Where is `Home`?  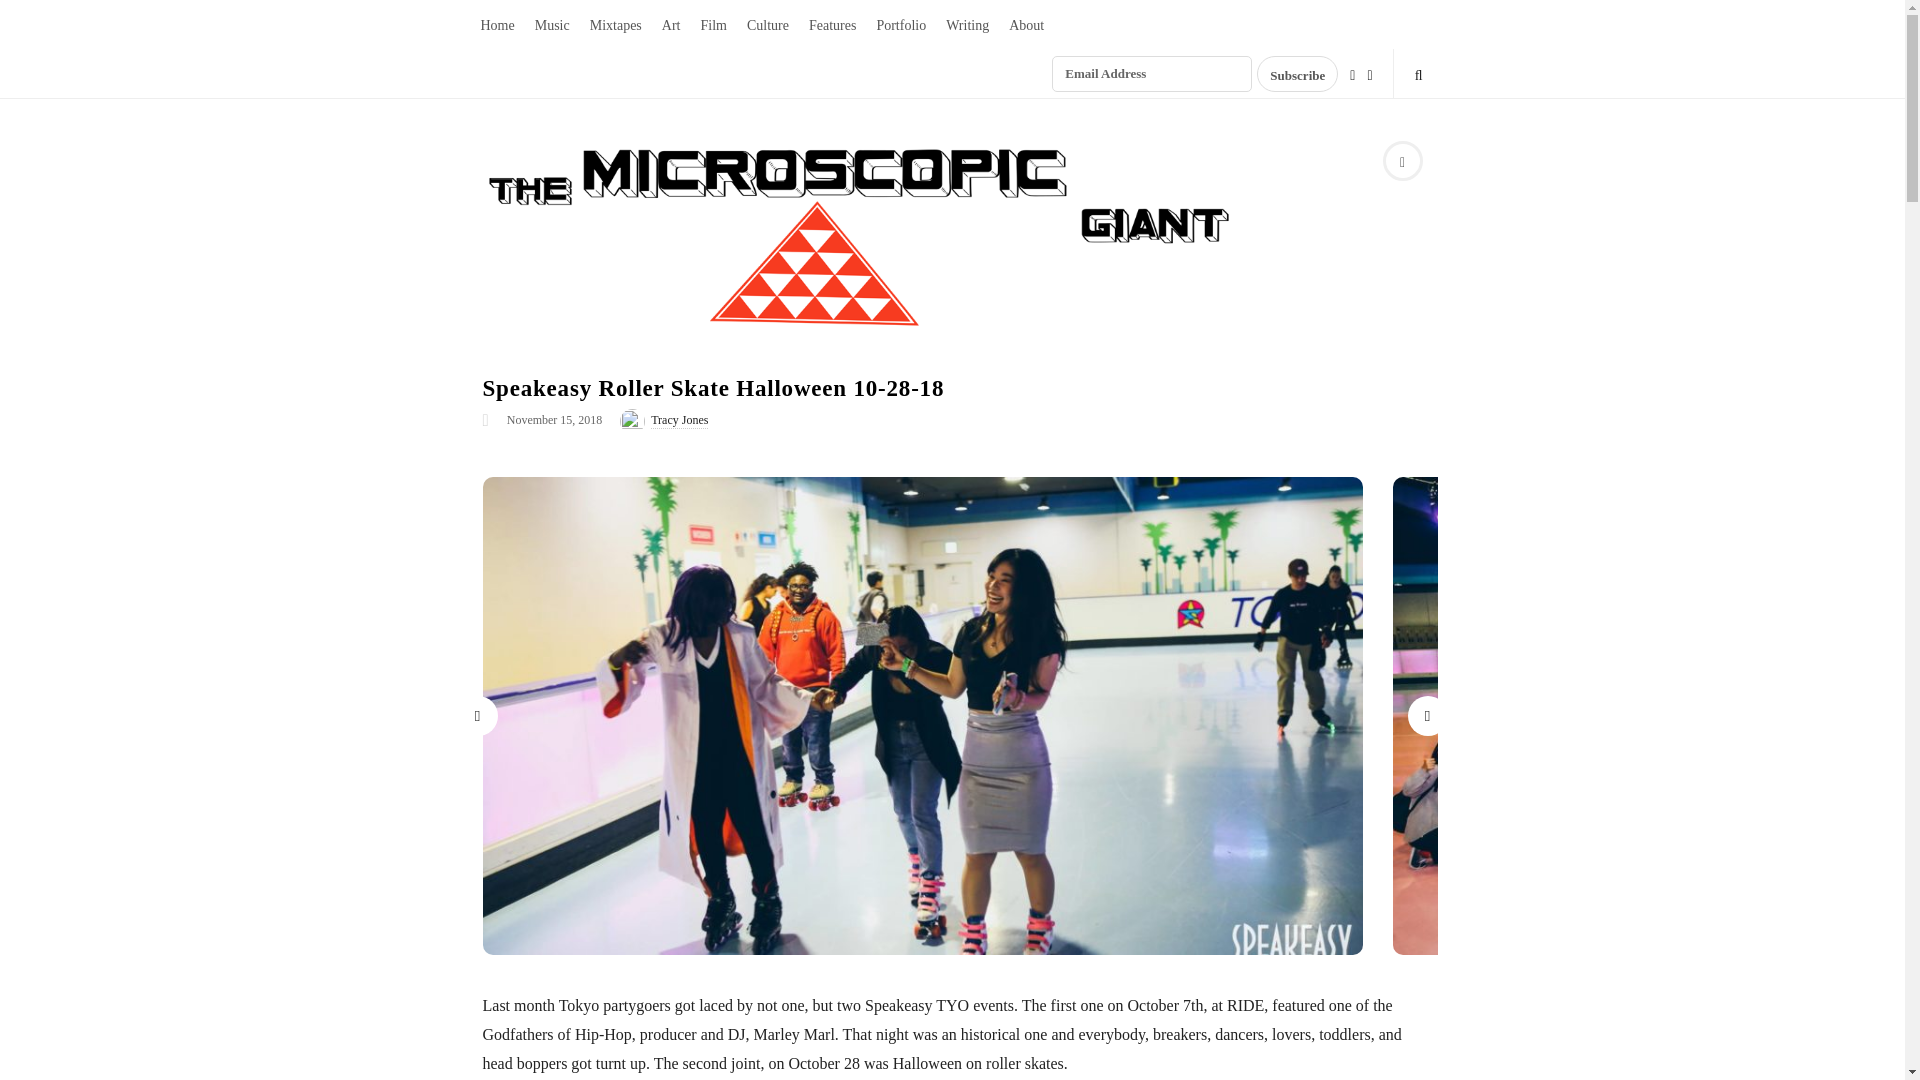
Home is located at coordinates (497, 24).